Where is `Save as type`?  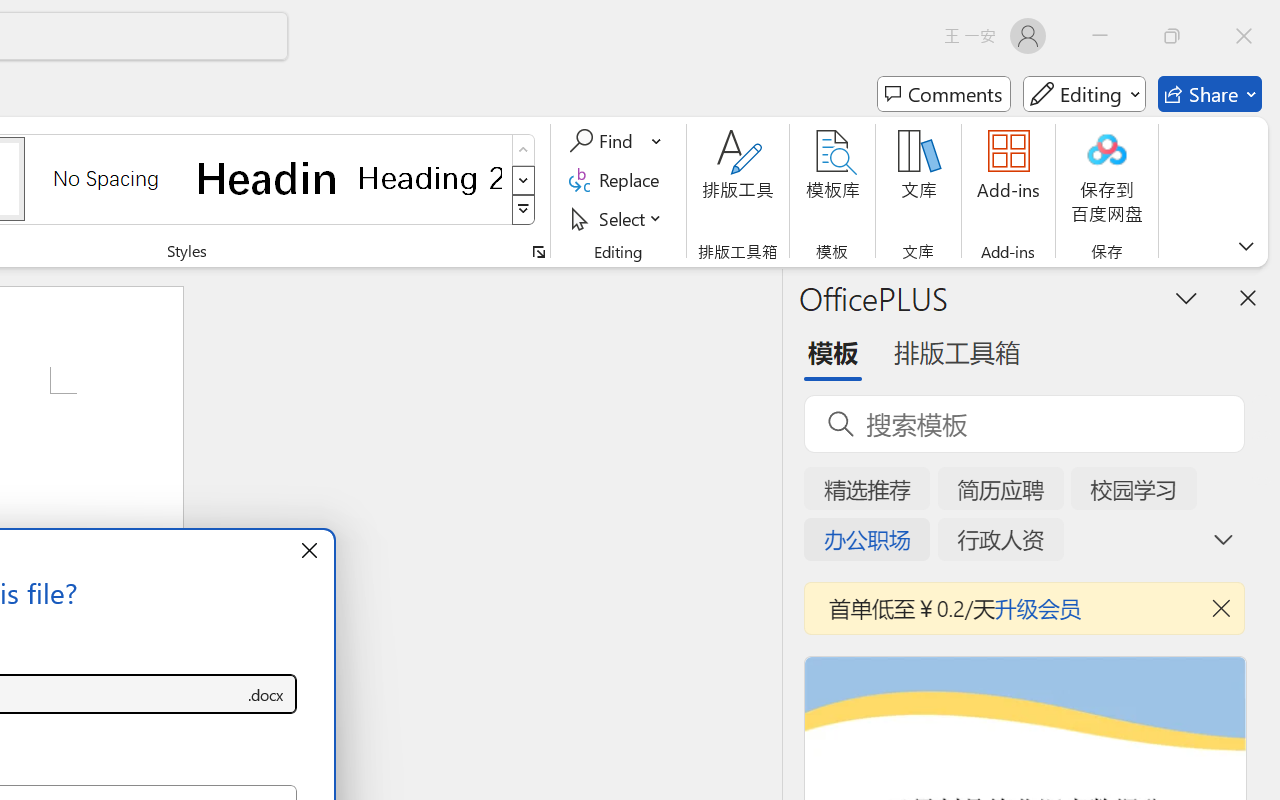
Save as type is located at coordinates (266, 694).